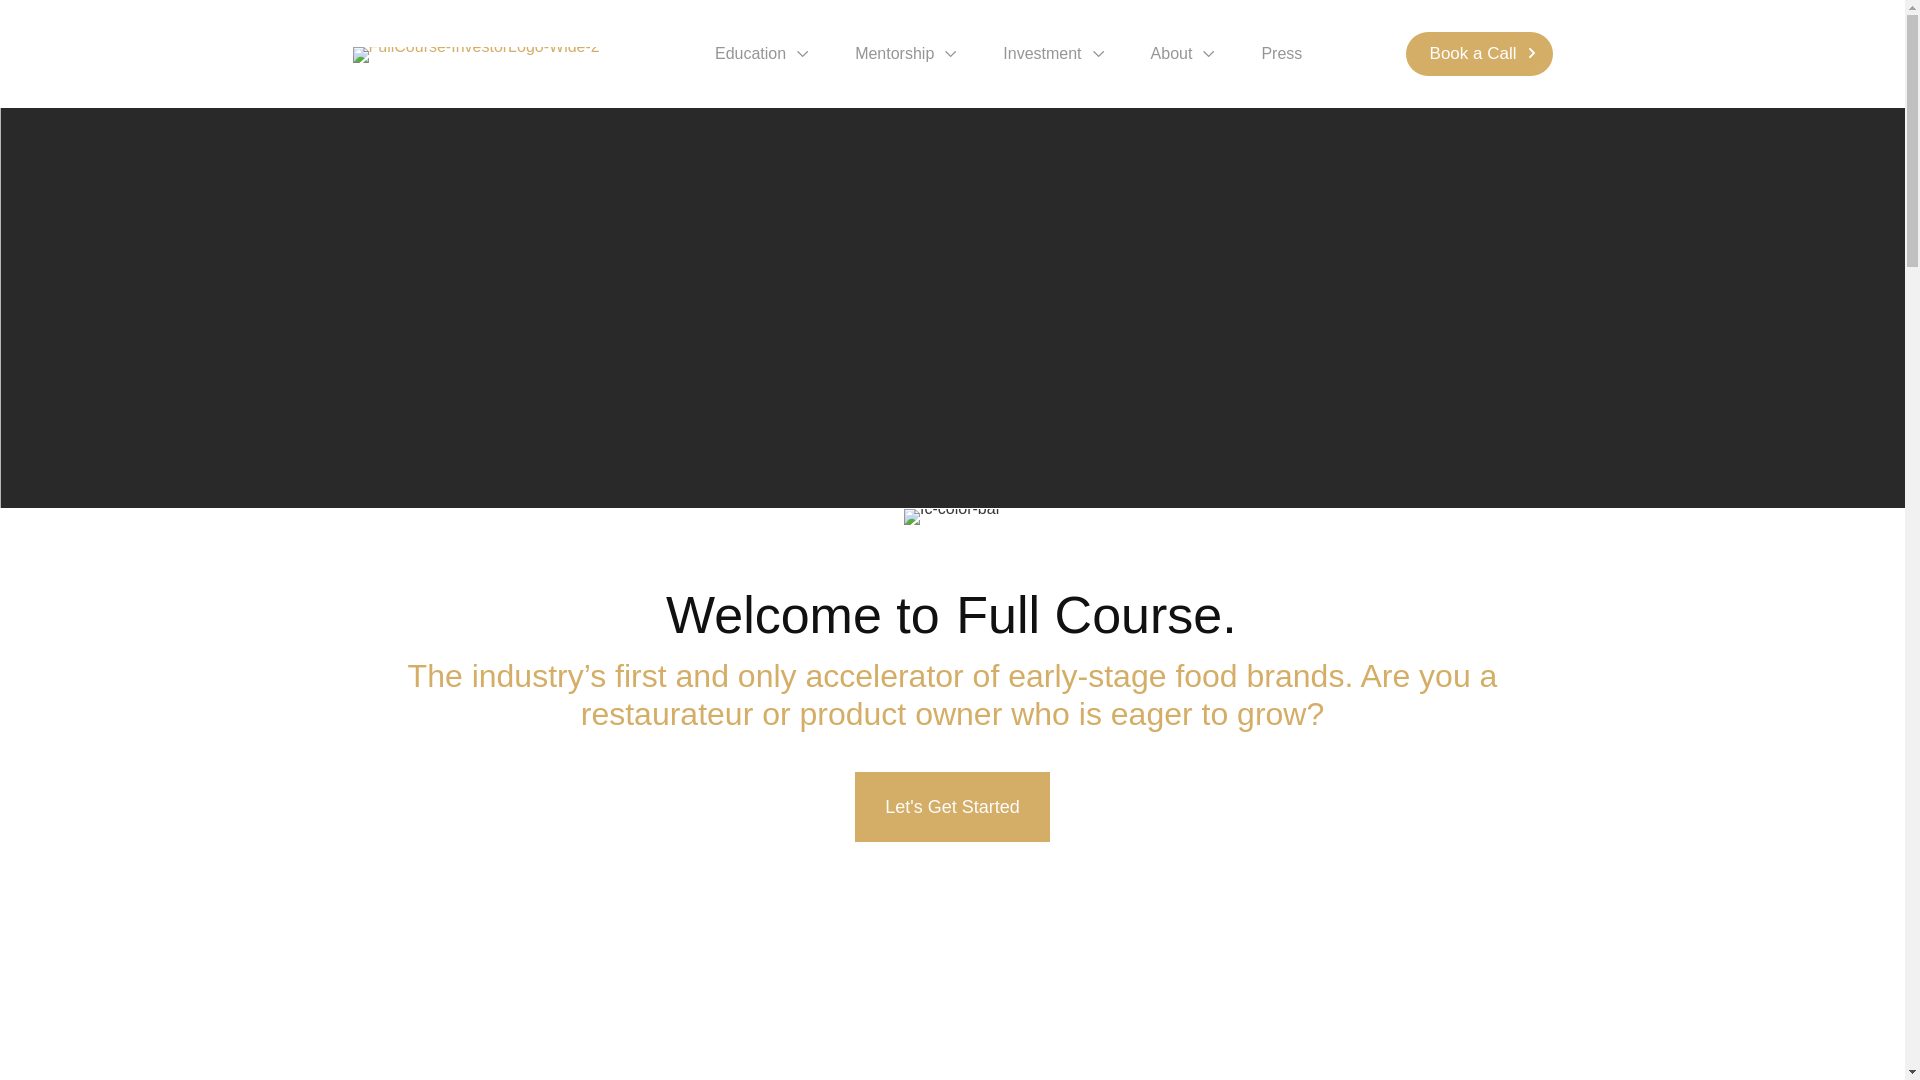  What do you see at coordinates (475, 54) in the screenshot?
I see `FullCourse-InvestorLogo-Wide-2` at bounding box center [475, 54].